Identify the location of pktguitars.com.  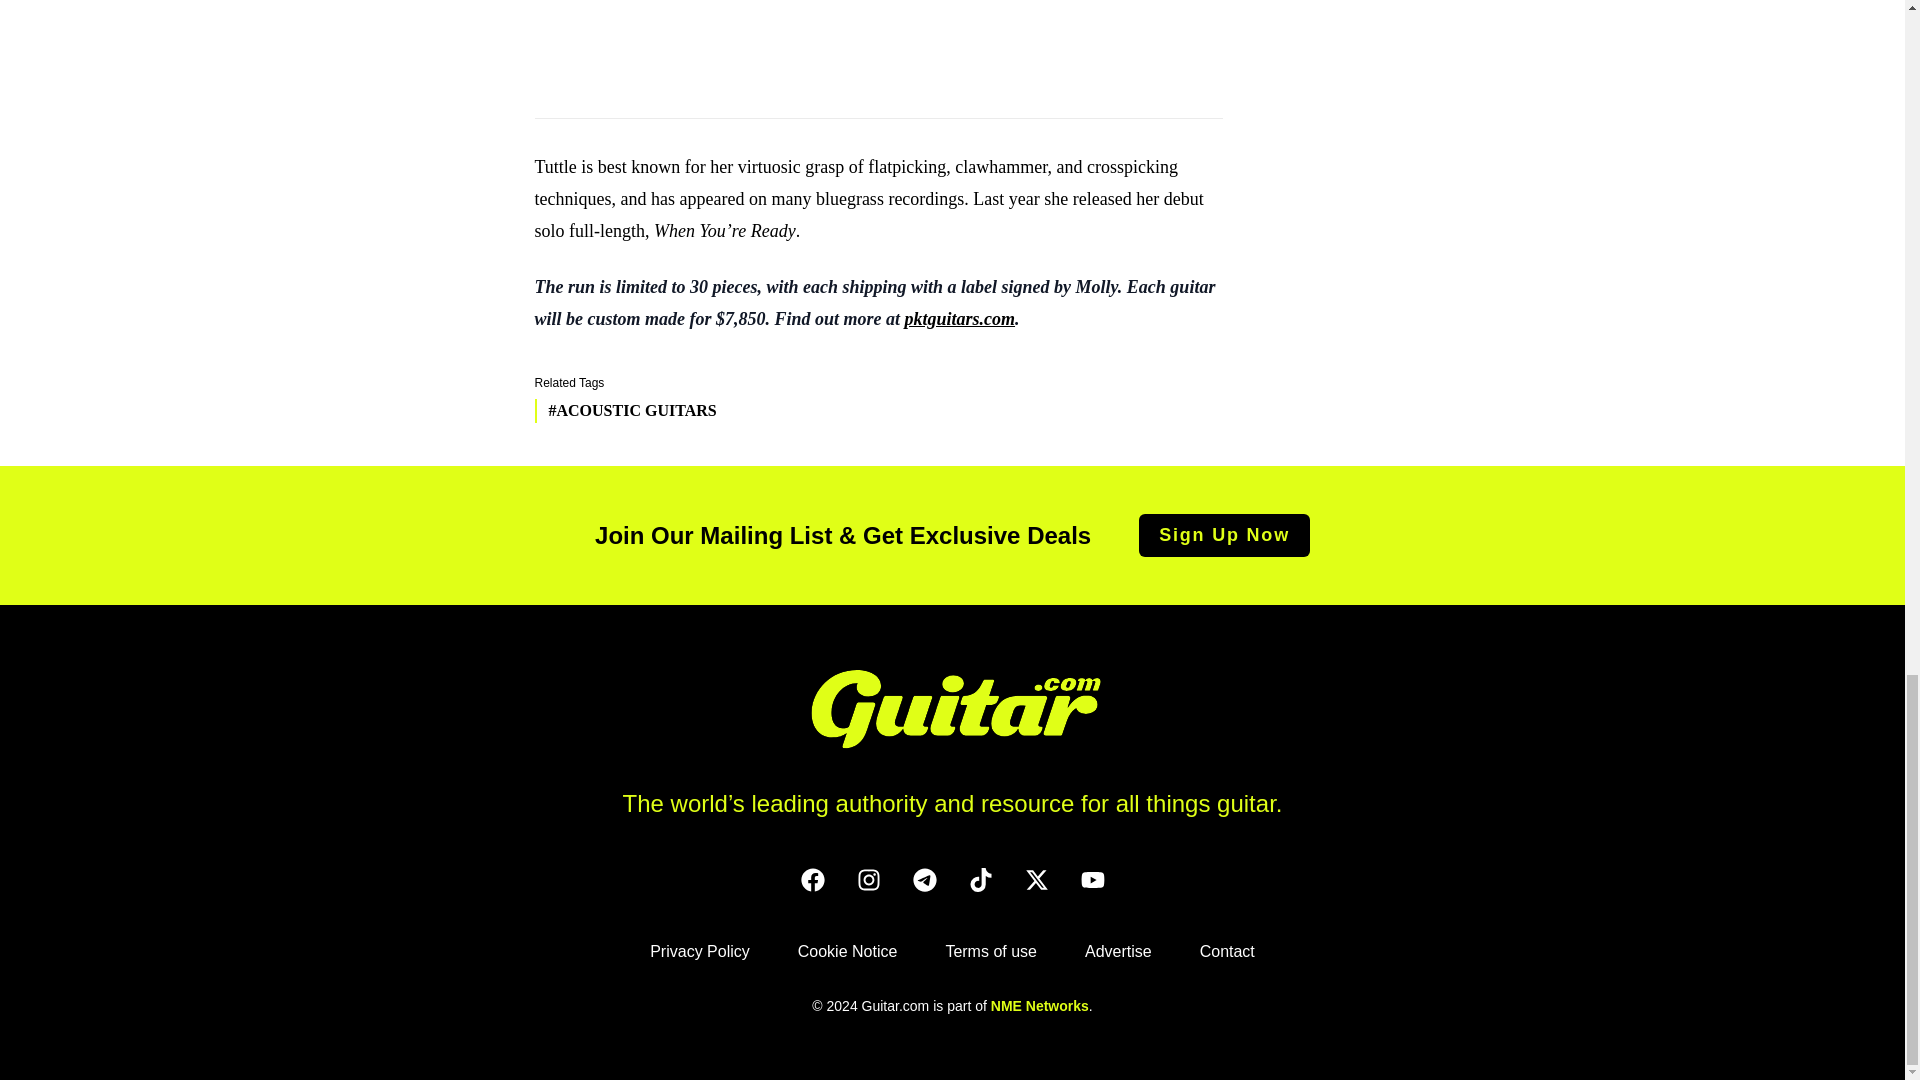
(960, 318).